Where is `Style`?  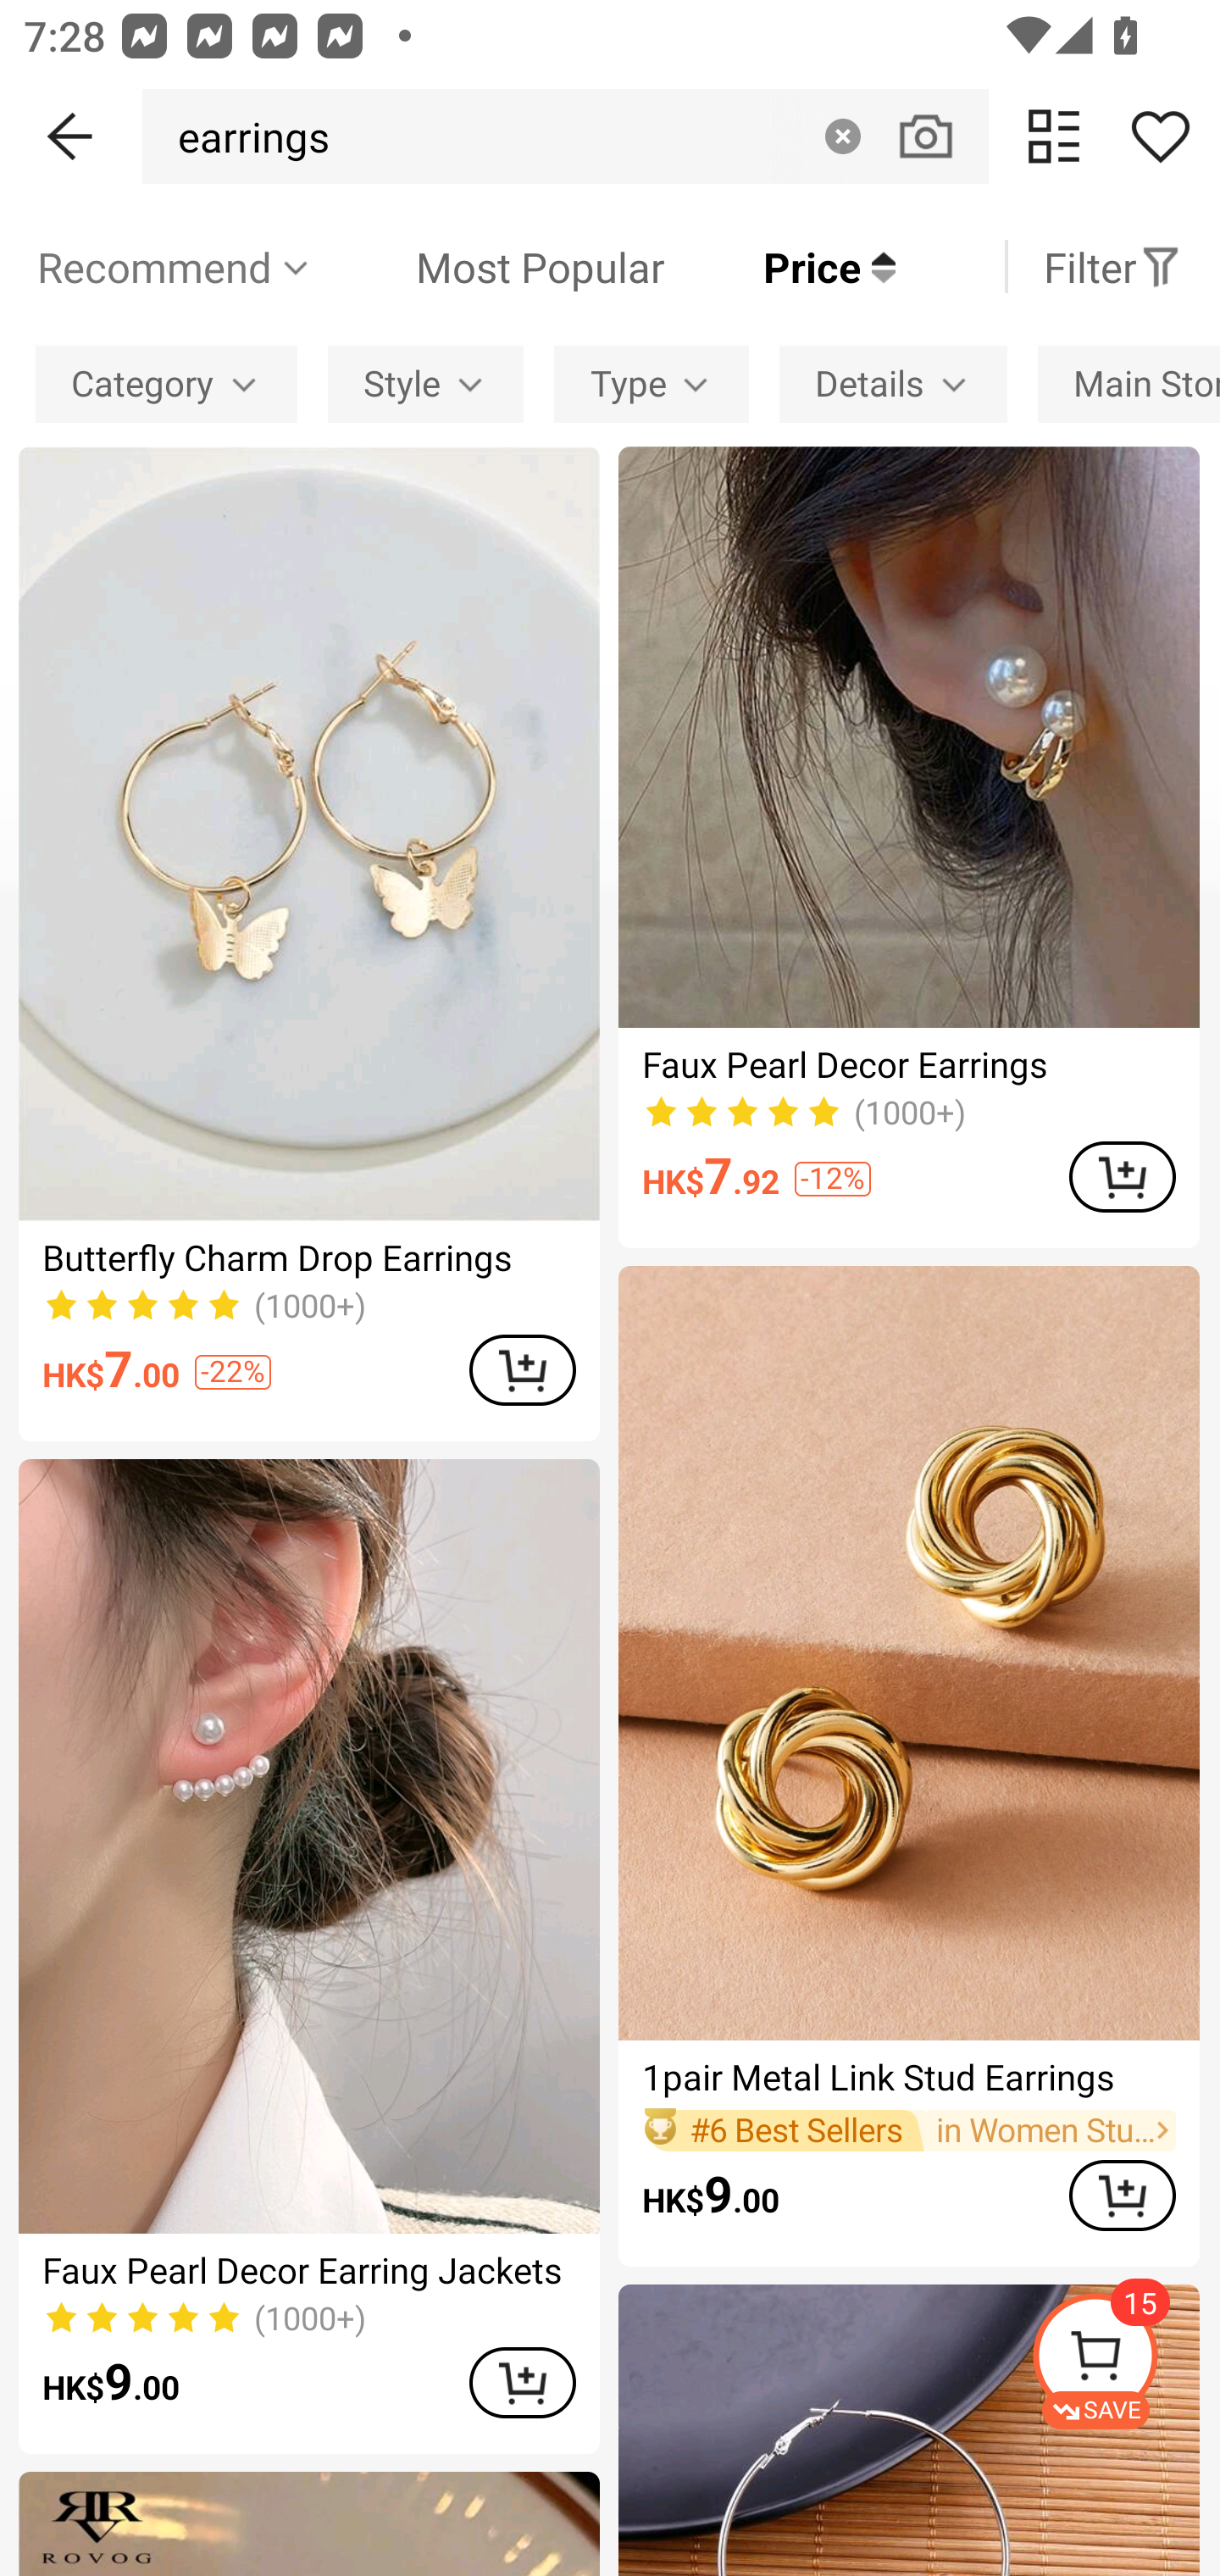
Style is located at coordinates (425, 383).